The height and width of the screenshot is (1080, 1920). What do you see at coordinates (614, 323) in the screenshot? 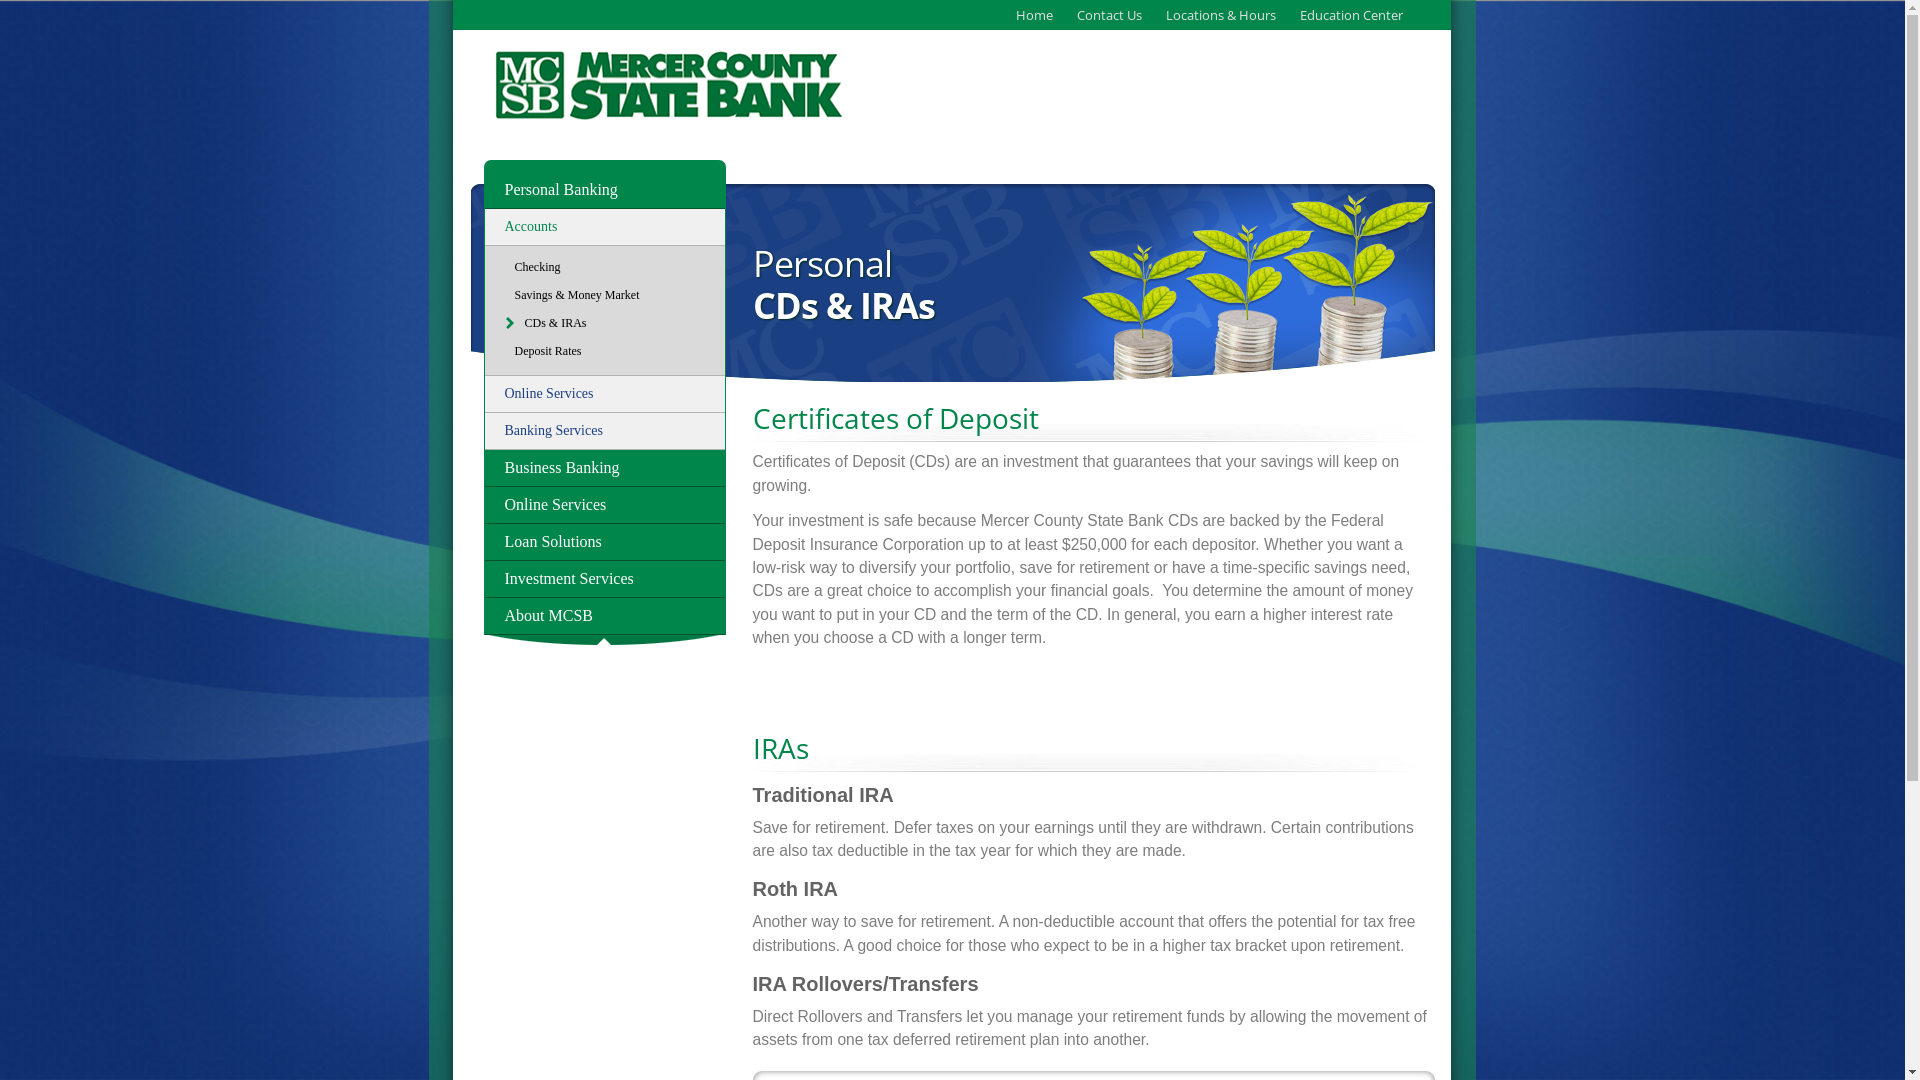
I see `CDs & IRAs` at bounding box center [614, 323].